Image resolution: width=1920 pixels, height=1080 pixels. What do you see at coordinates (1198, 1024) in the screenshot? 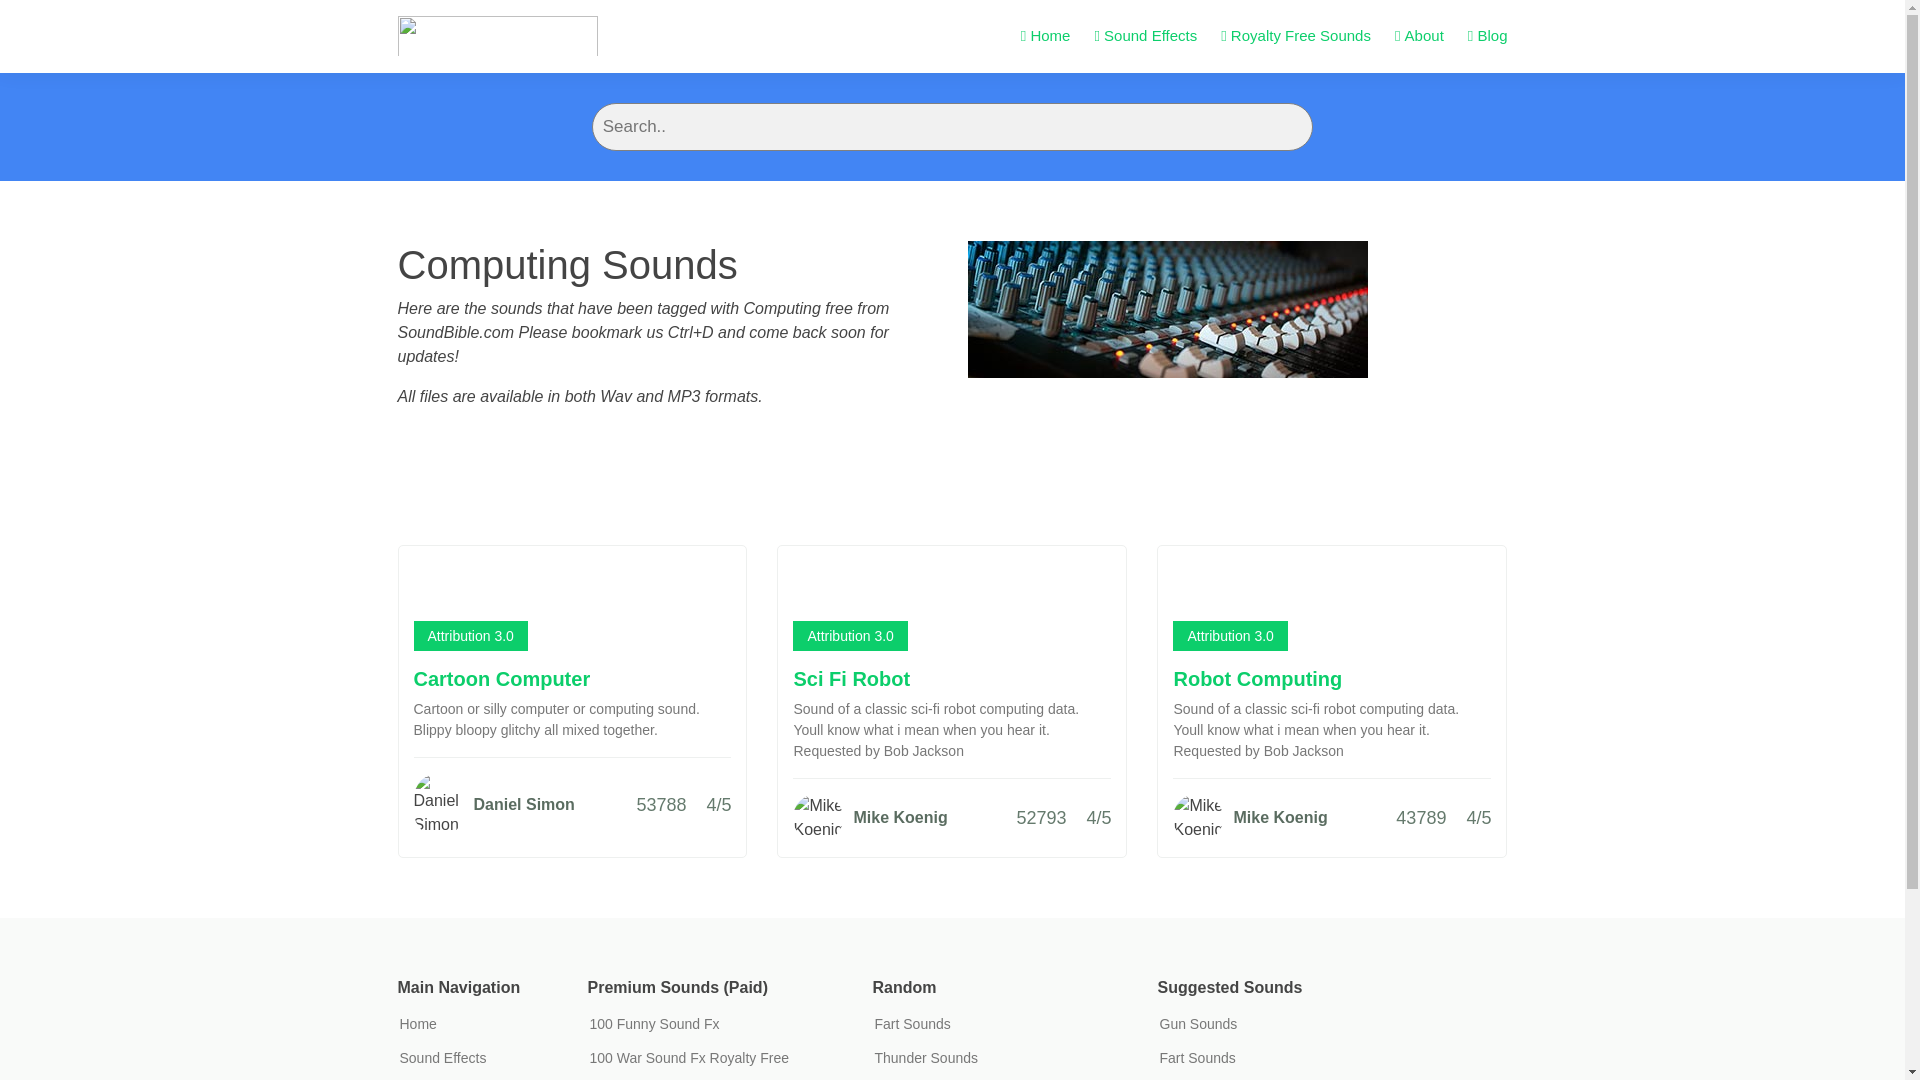
I see `Gun Sounds` at bounding box center [1198, 1024].